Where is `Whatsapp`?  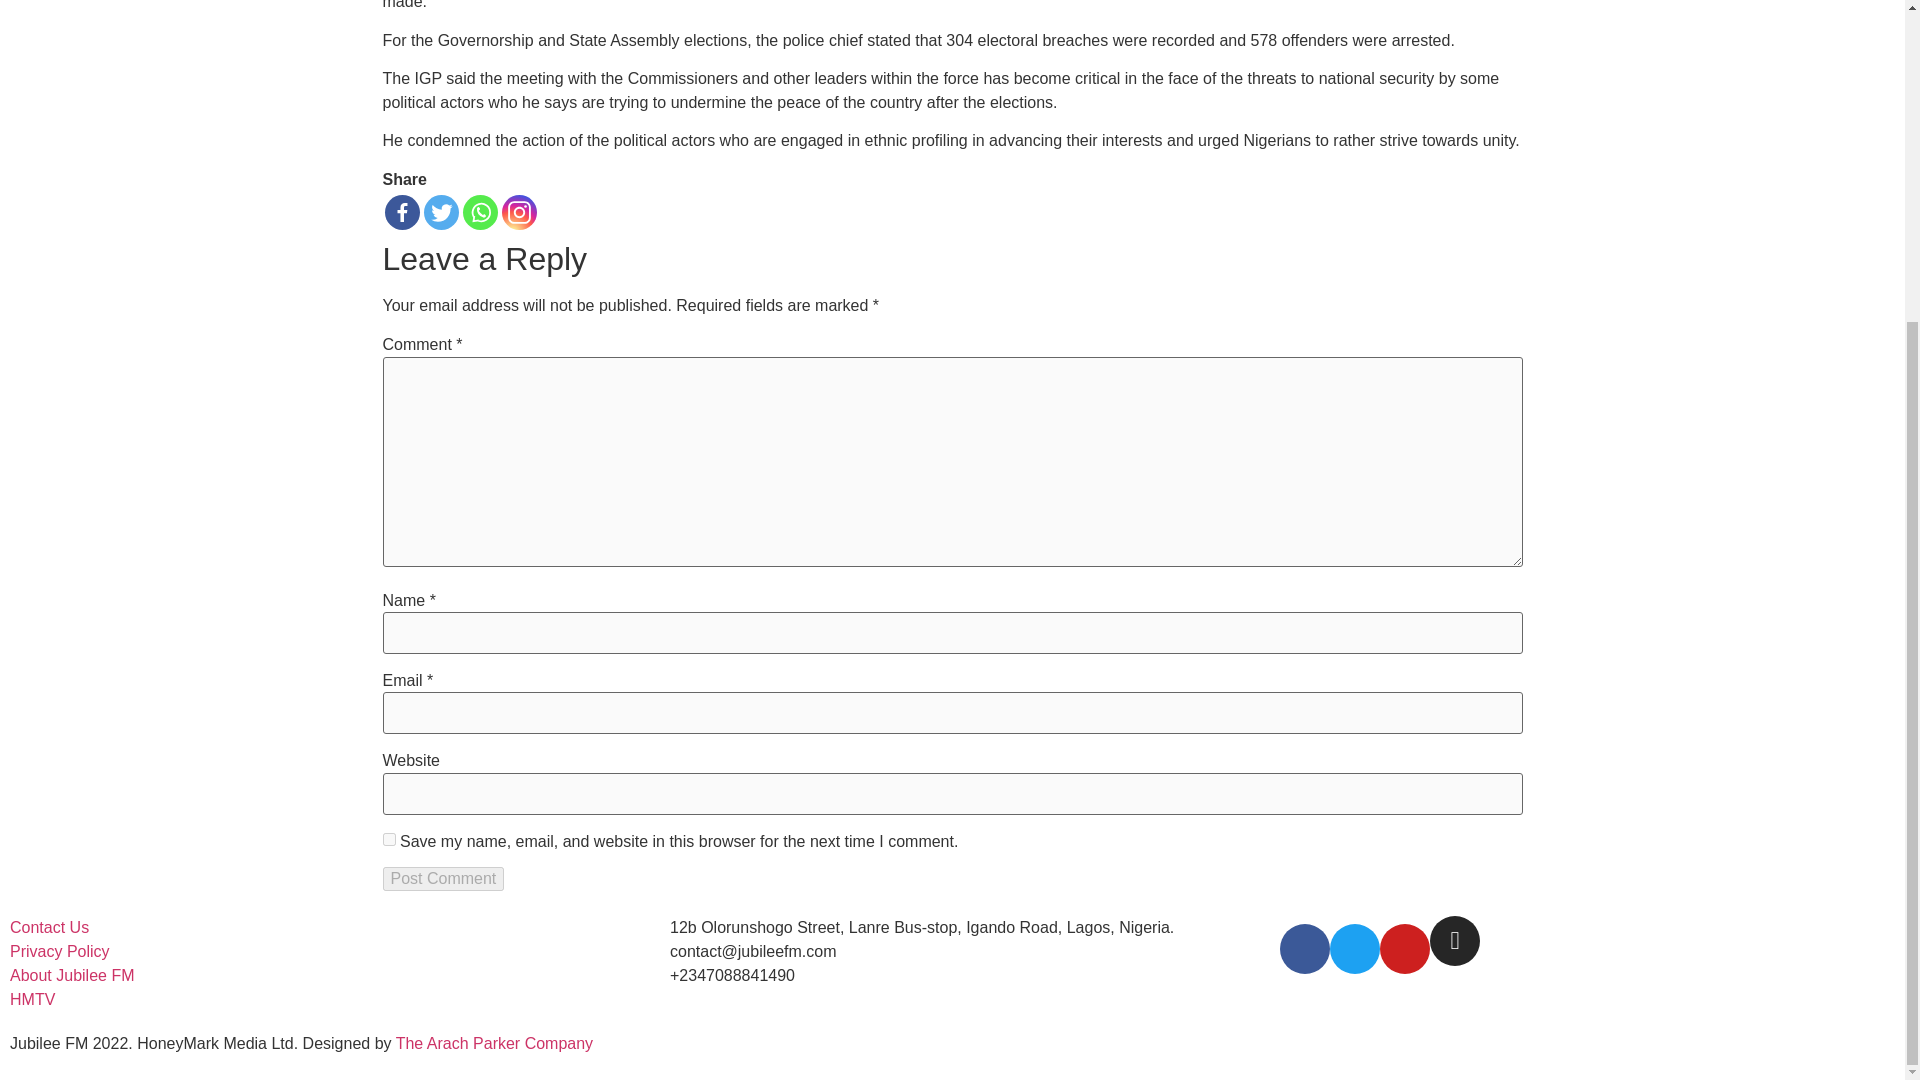
Whatsapp is located at coordinates (480, 212).